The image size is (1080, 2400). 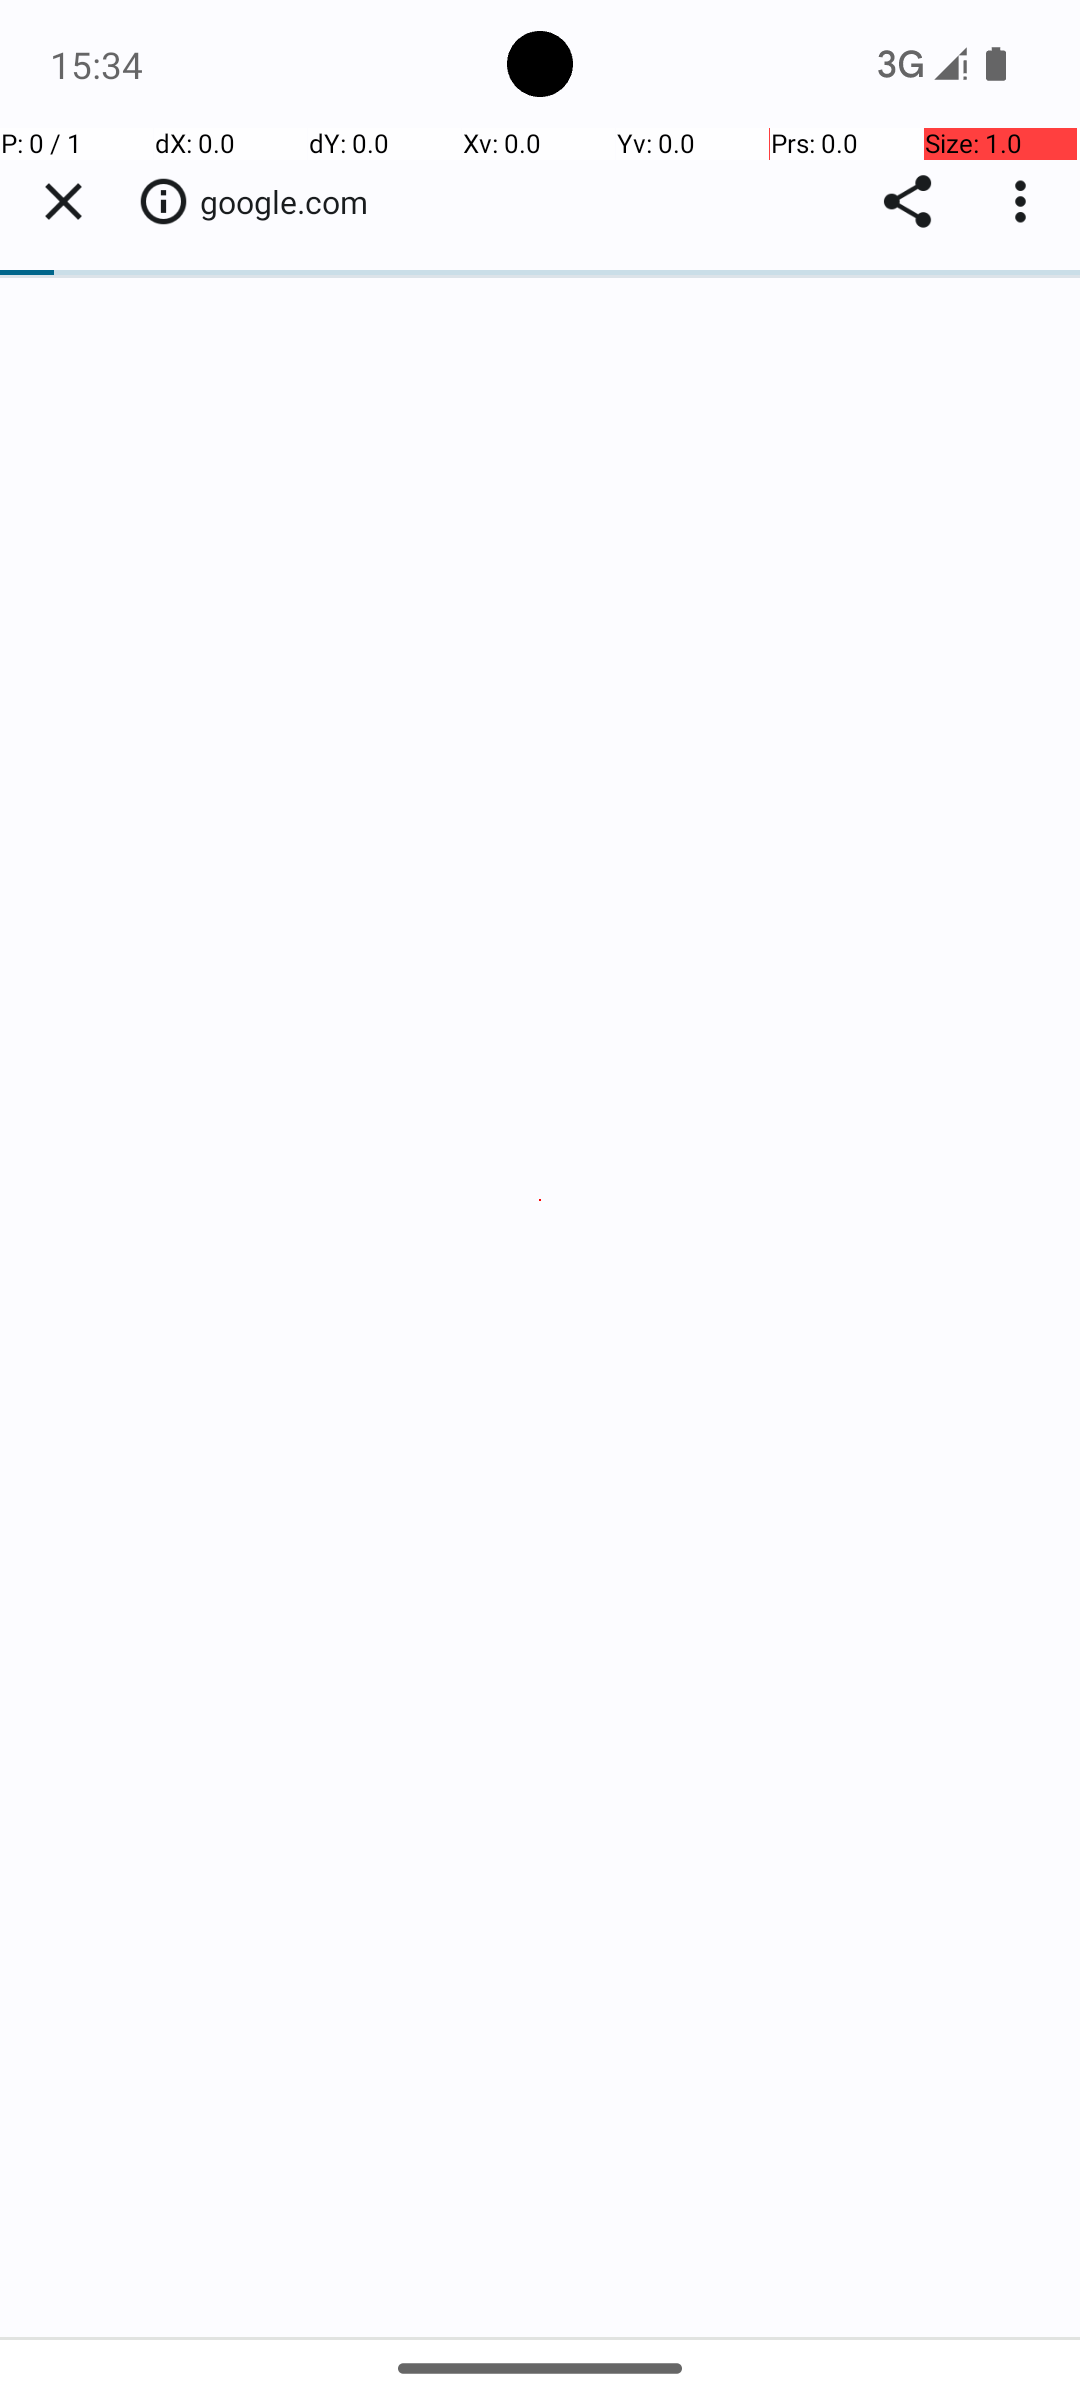 What do you see at coordinates (908, 202) in the screenshot?
I see `Share` at bounding box center [908, 202].